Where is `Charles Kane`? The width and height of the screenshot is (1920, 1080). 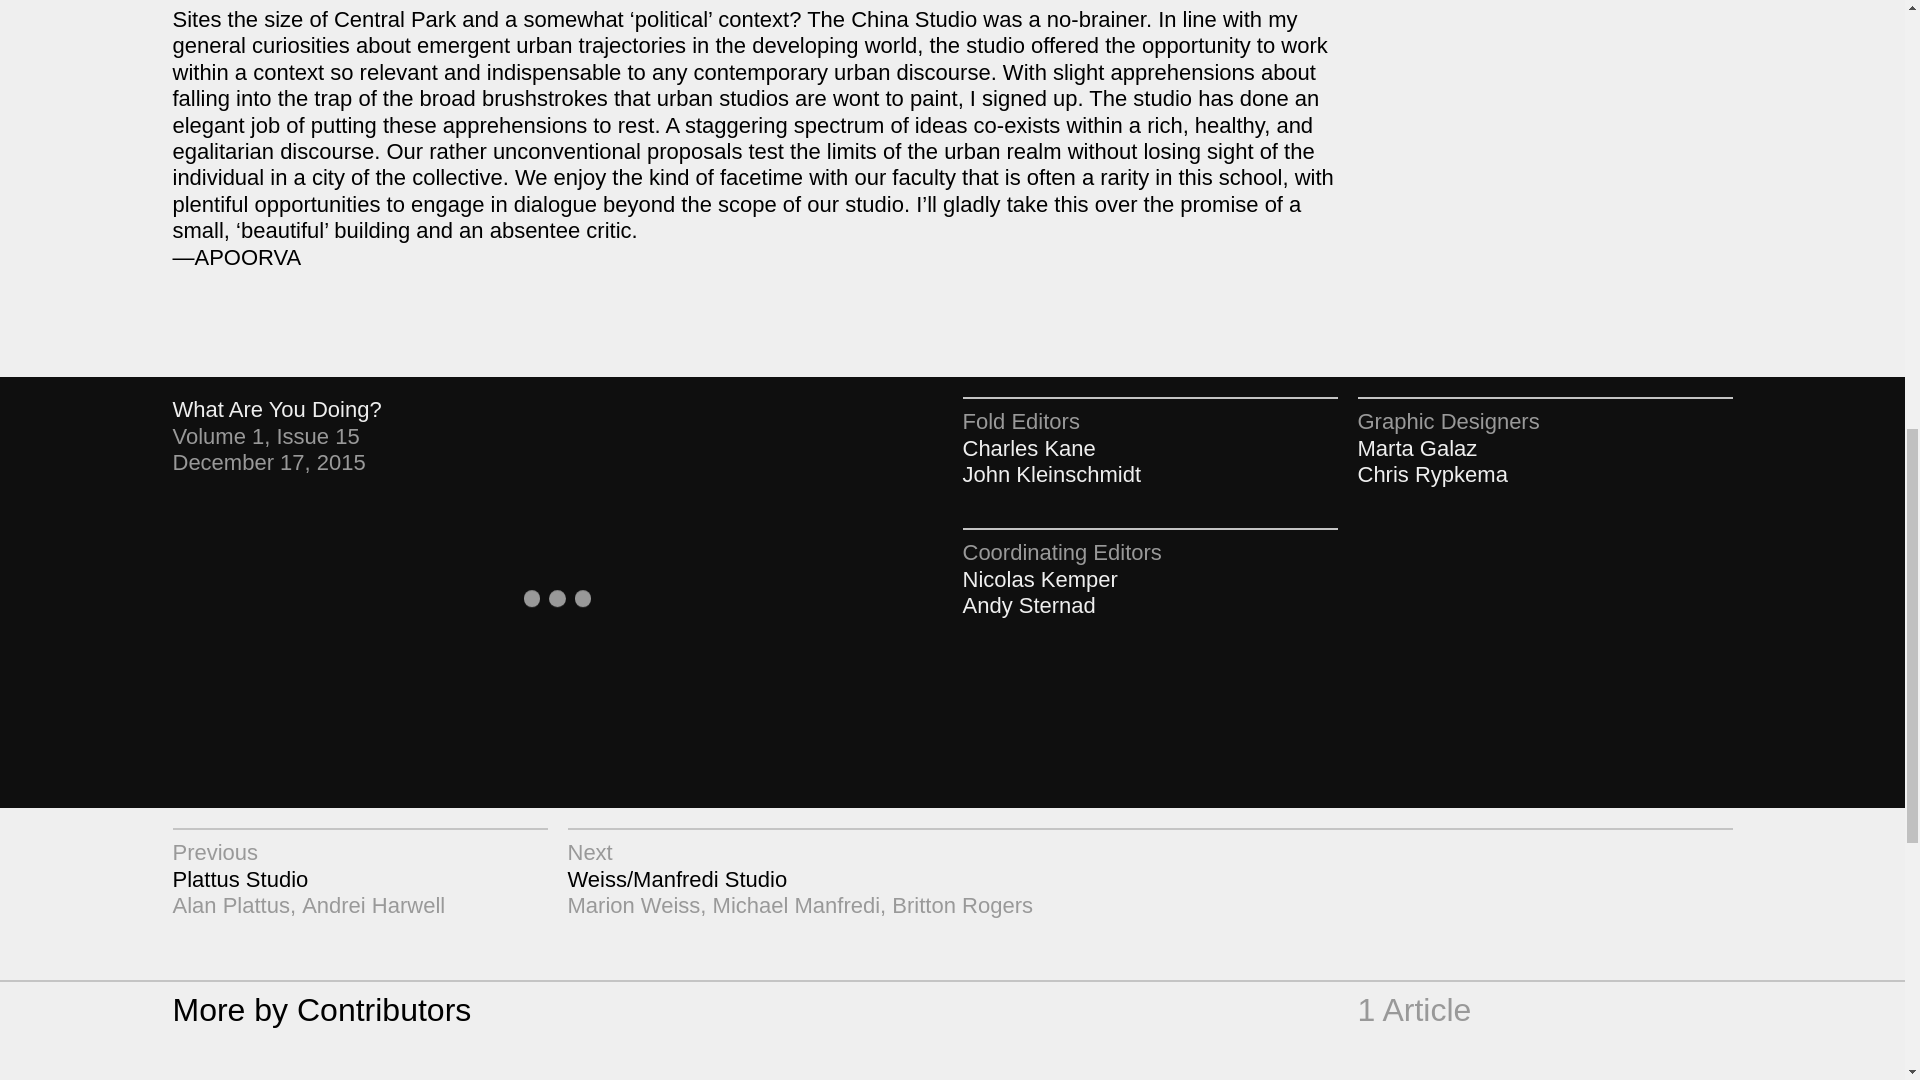 Charles Kane is located at coordinates (1028, 448).